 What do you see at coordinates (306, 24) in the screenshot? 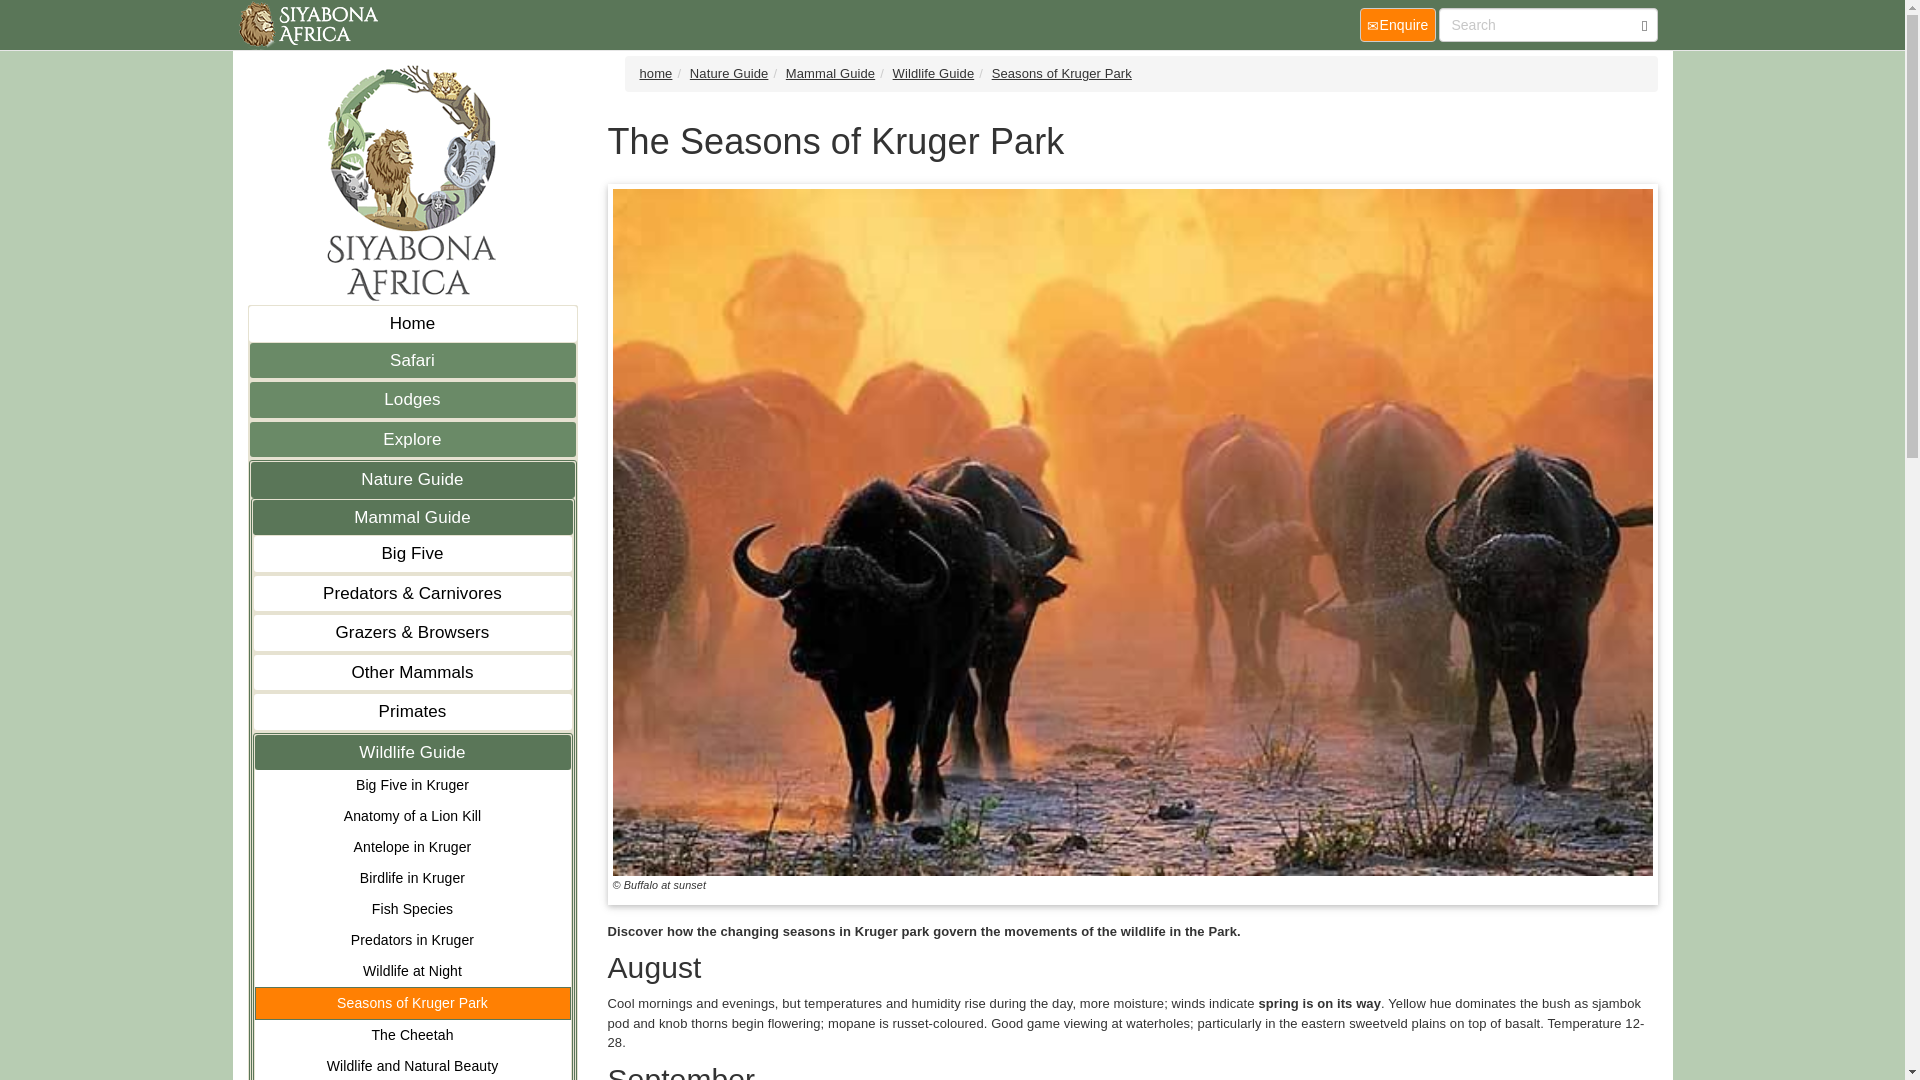
I see `home` at bounding box center [306, 24].